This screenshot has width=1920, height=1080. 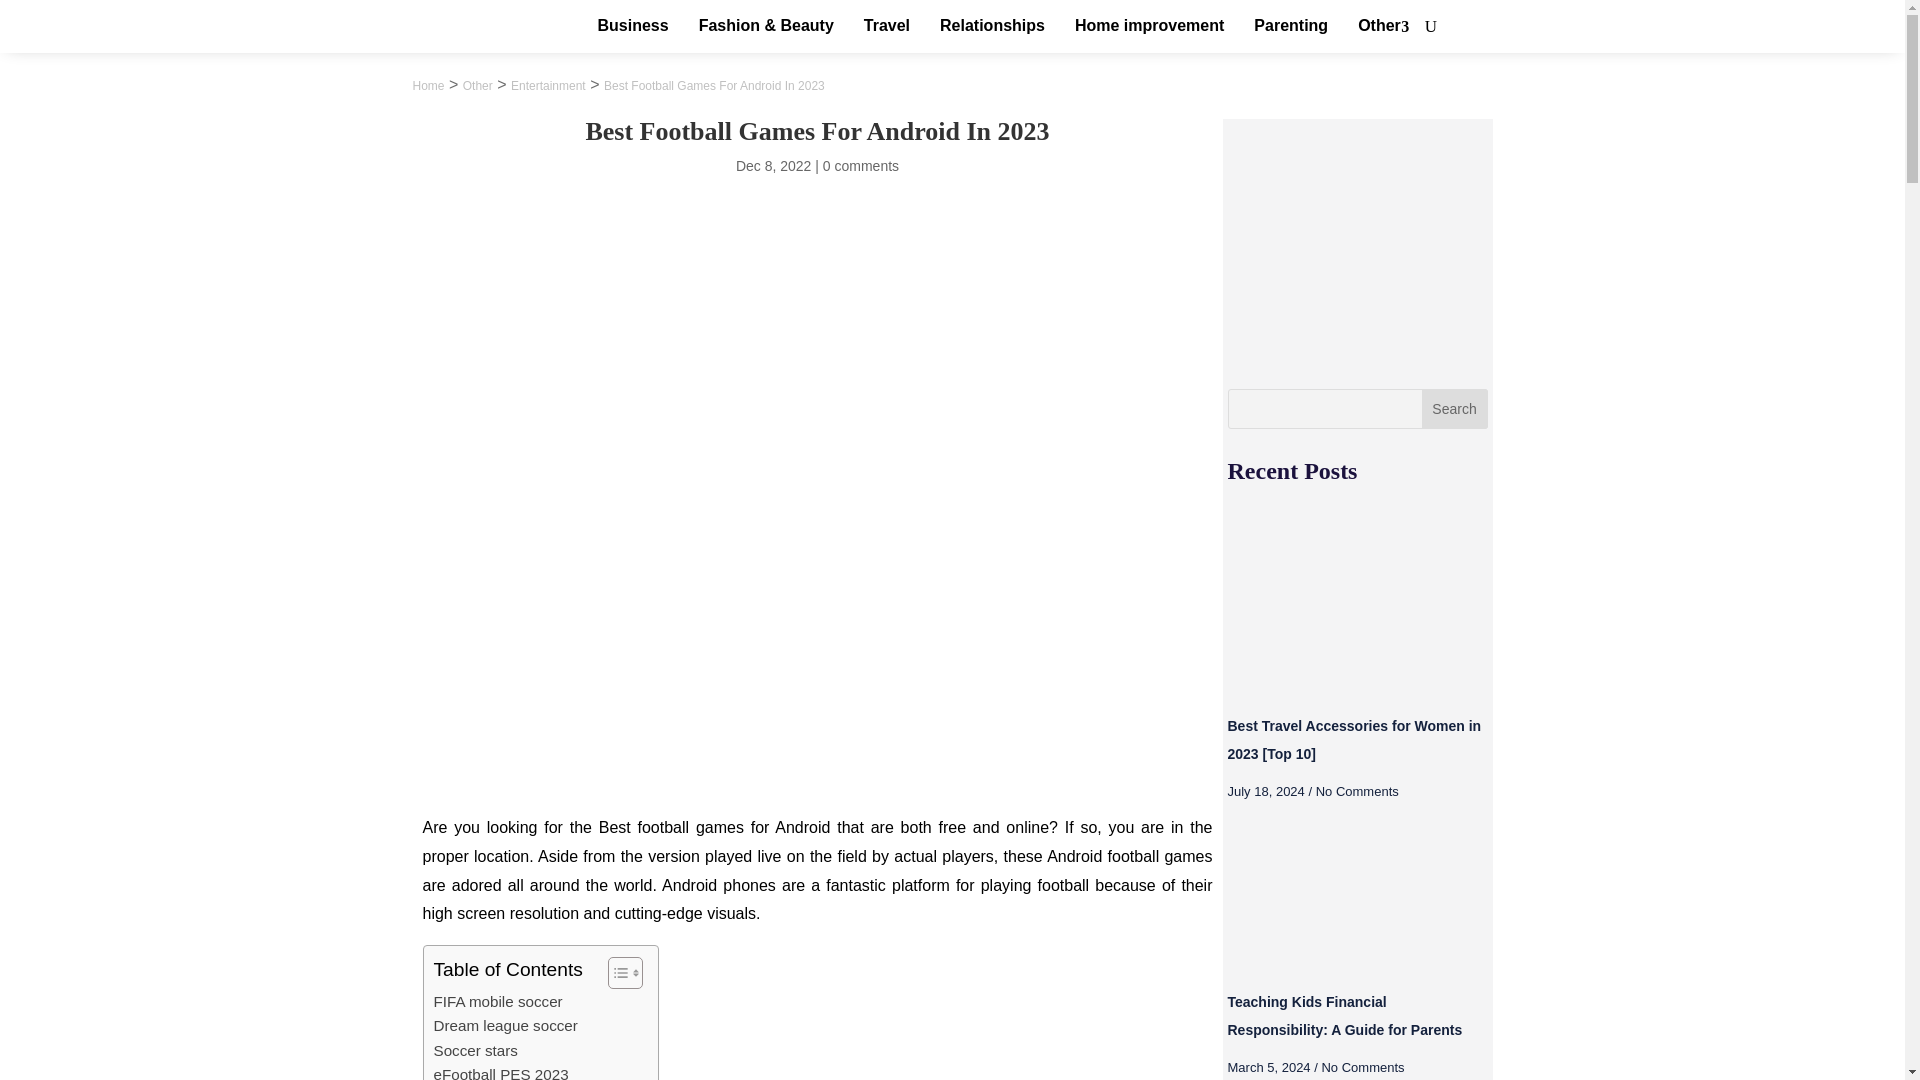 What do you see at coordinates (478, 84) in the screenshot?
I see `Other` at bounding box center [478, 84].